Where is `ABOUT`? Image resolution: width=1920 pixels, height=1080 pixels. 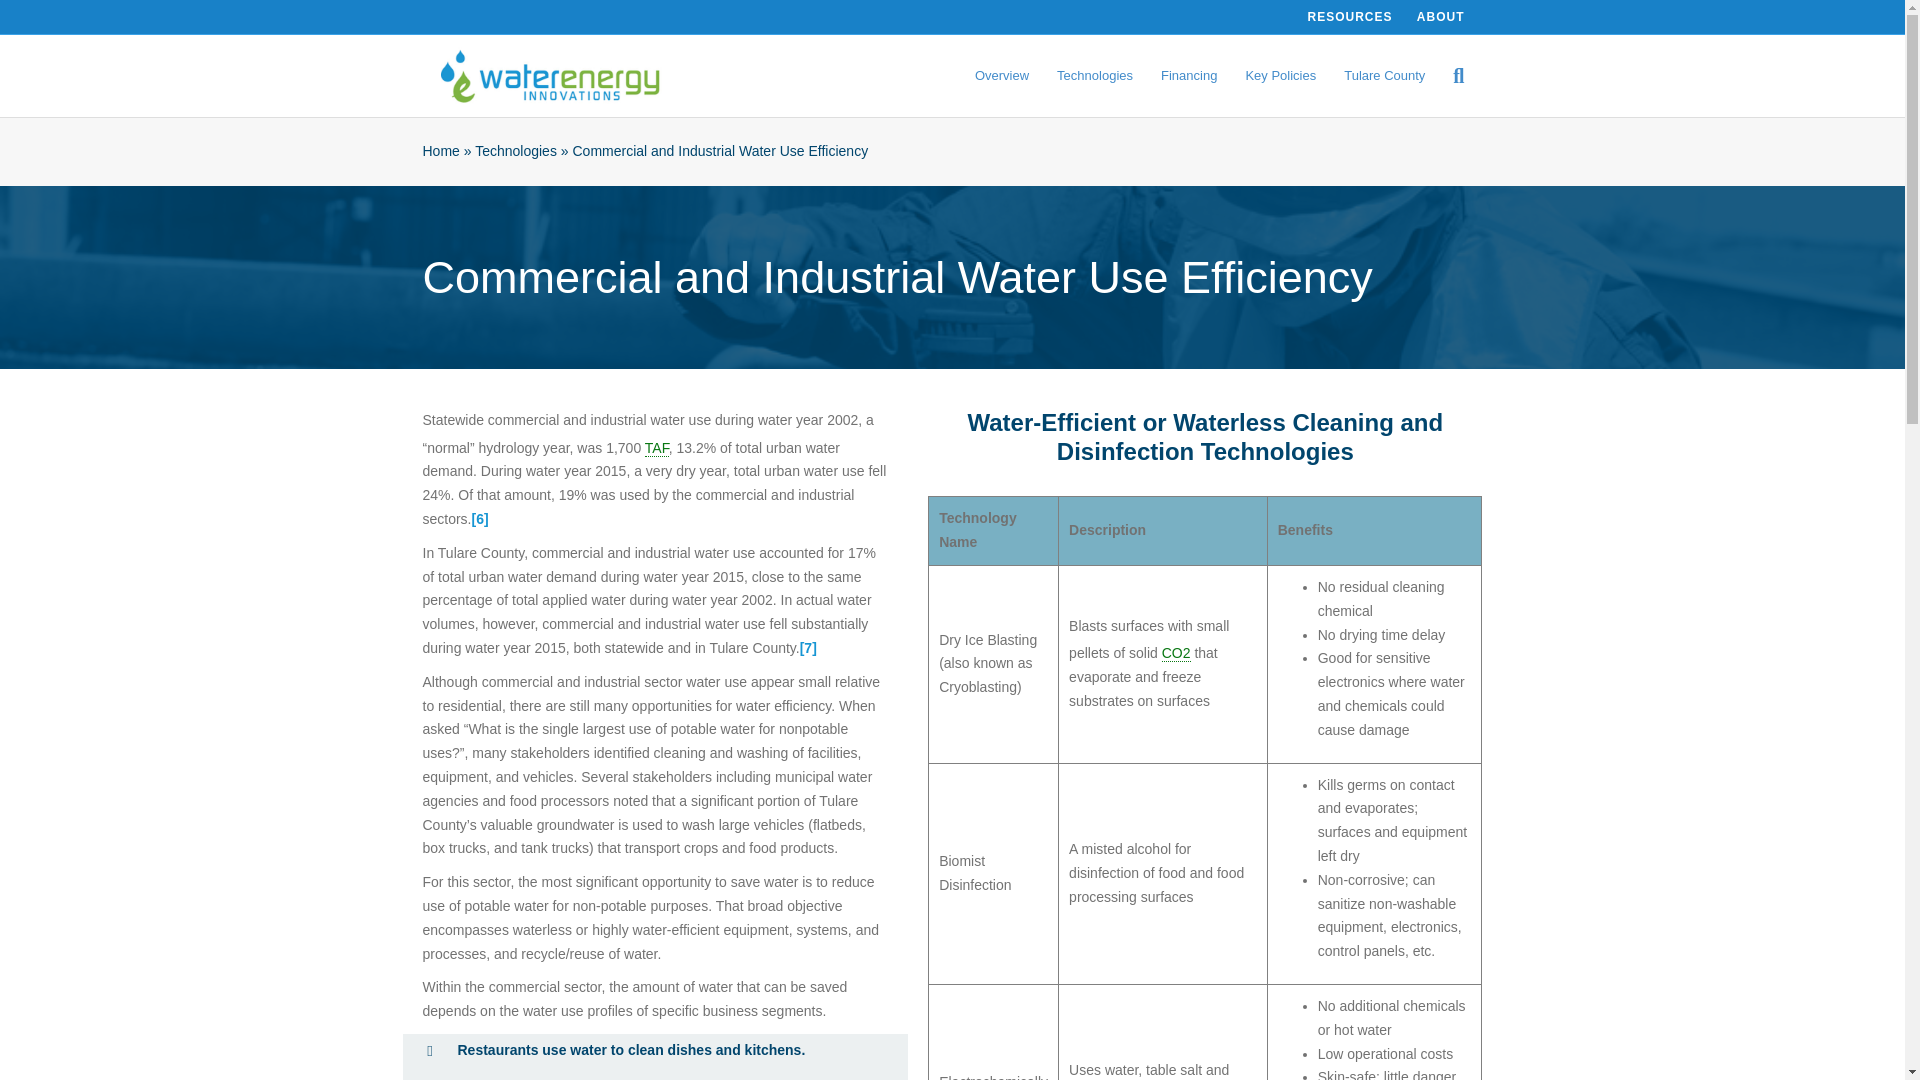 ABOUT is located at coordinates (1440, 17).